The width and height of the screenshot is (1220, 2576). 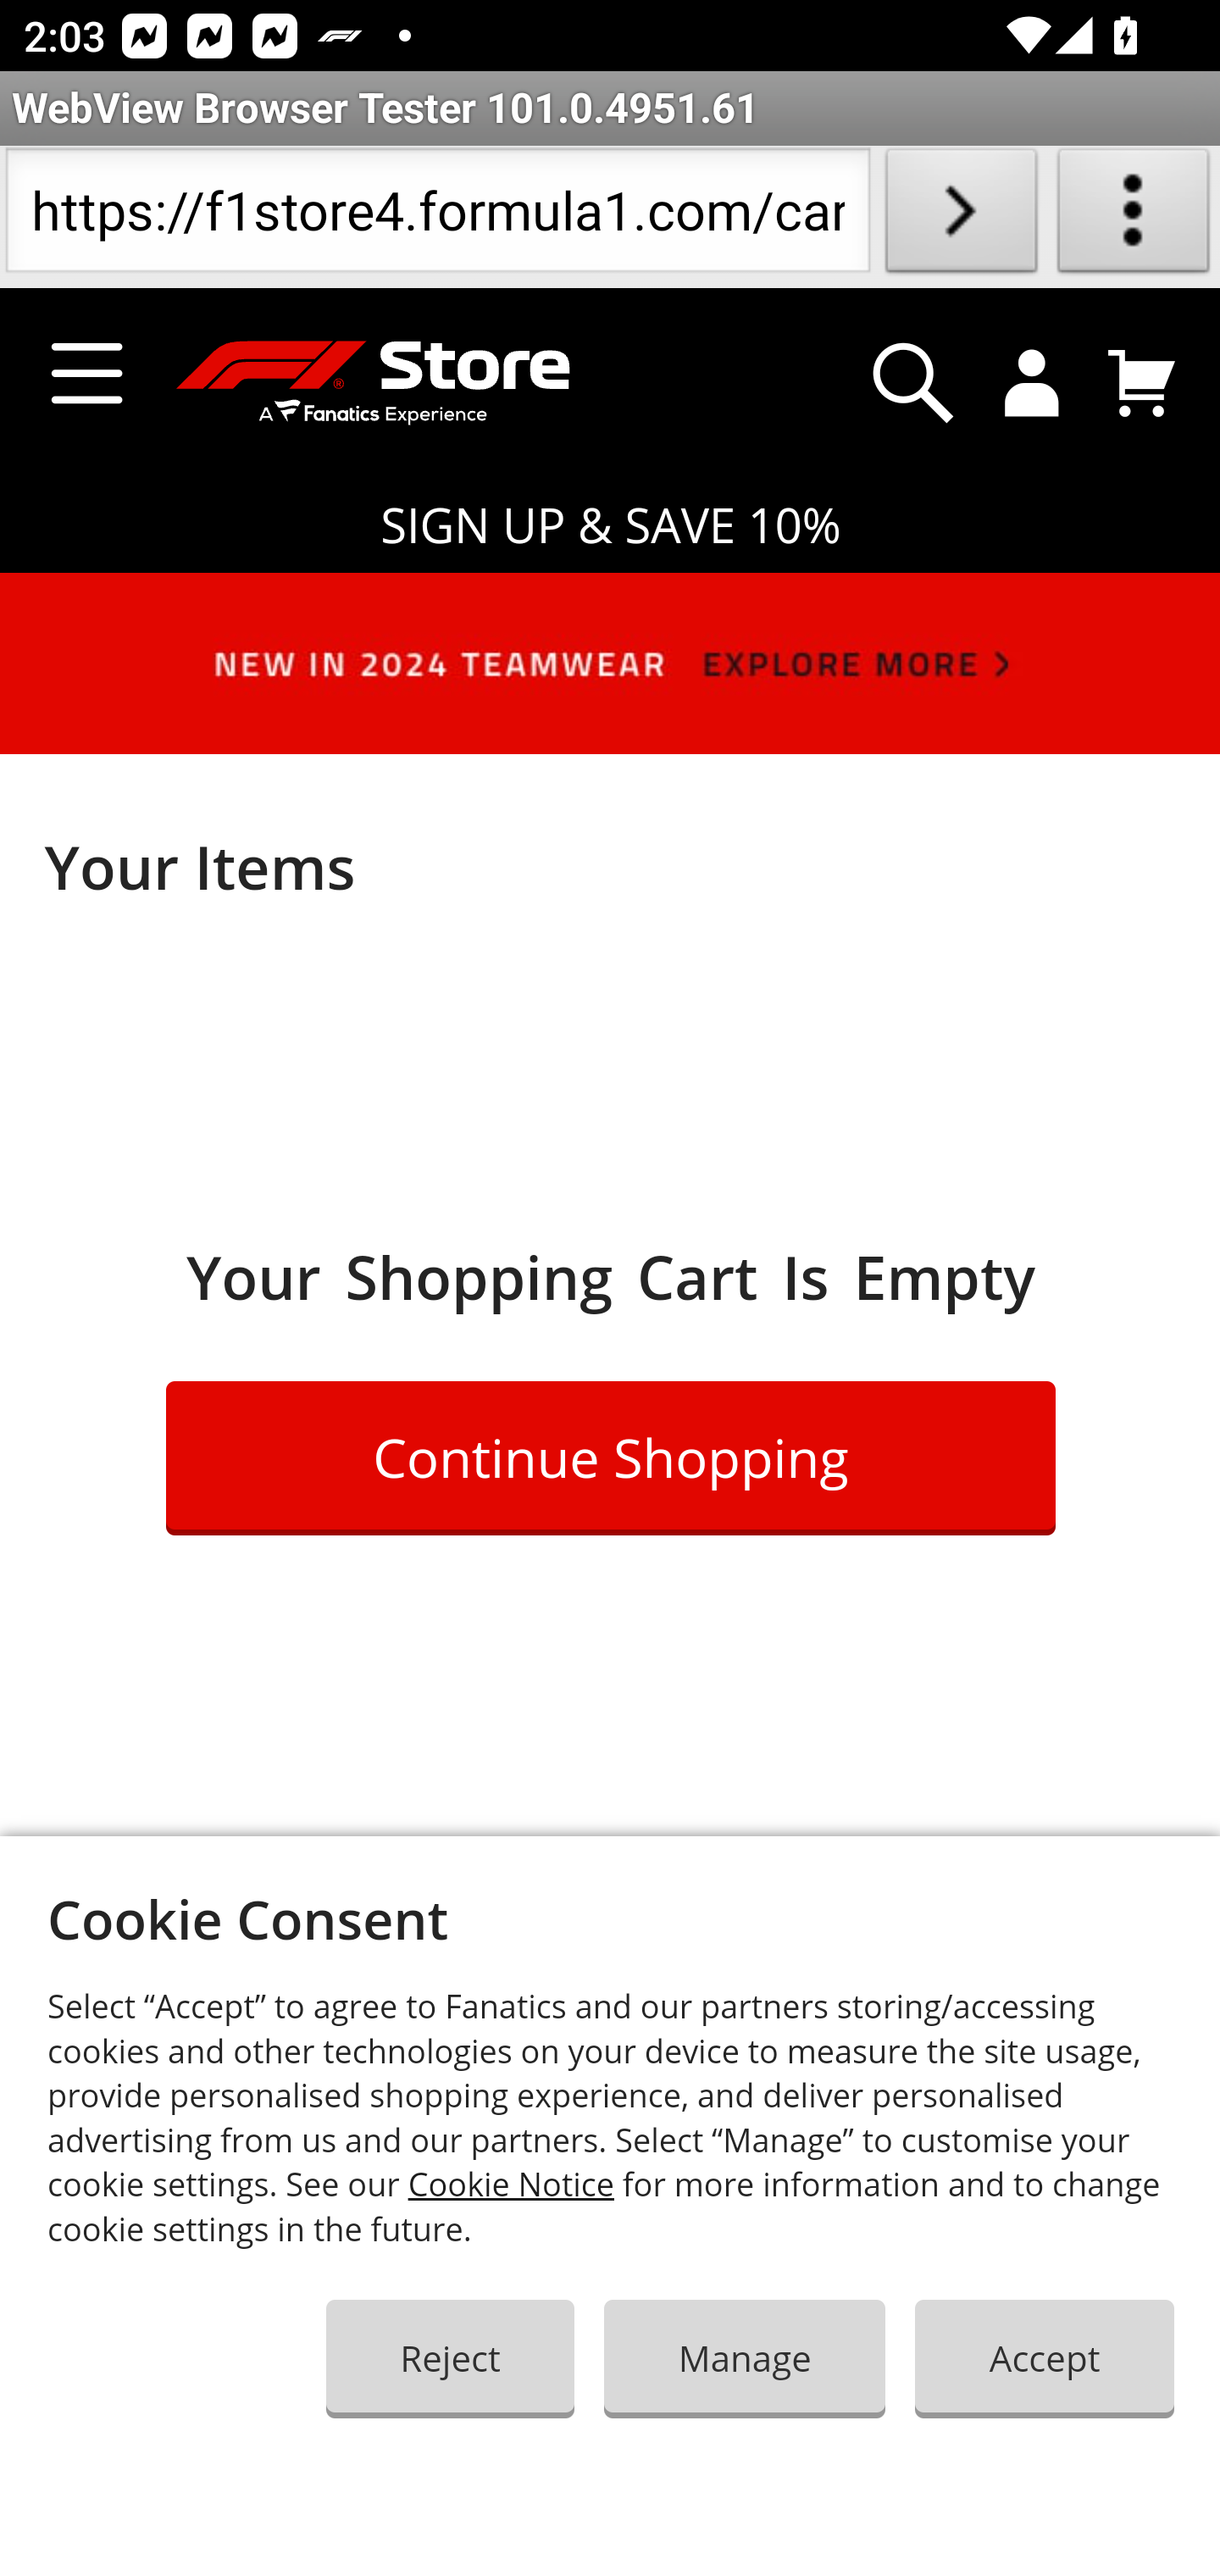 I want to click on SIGN UP & SAVE 10%, so click(x=610, y=526).